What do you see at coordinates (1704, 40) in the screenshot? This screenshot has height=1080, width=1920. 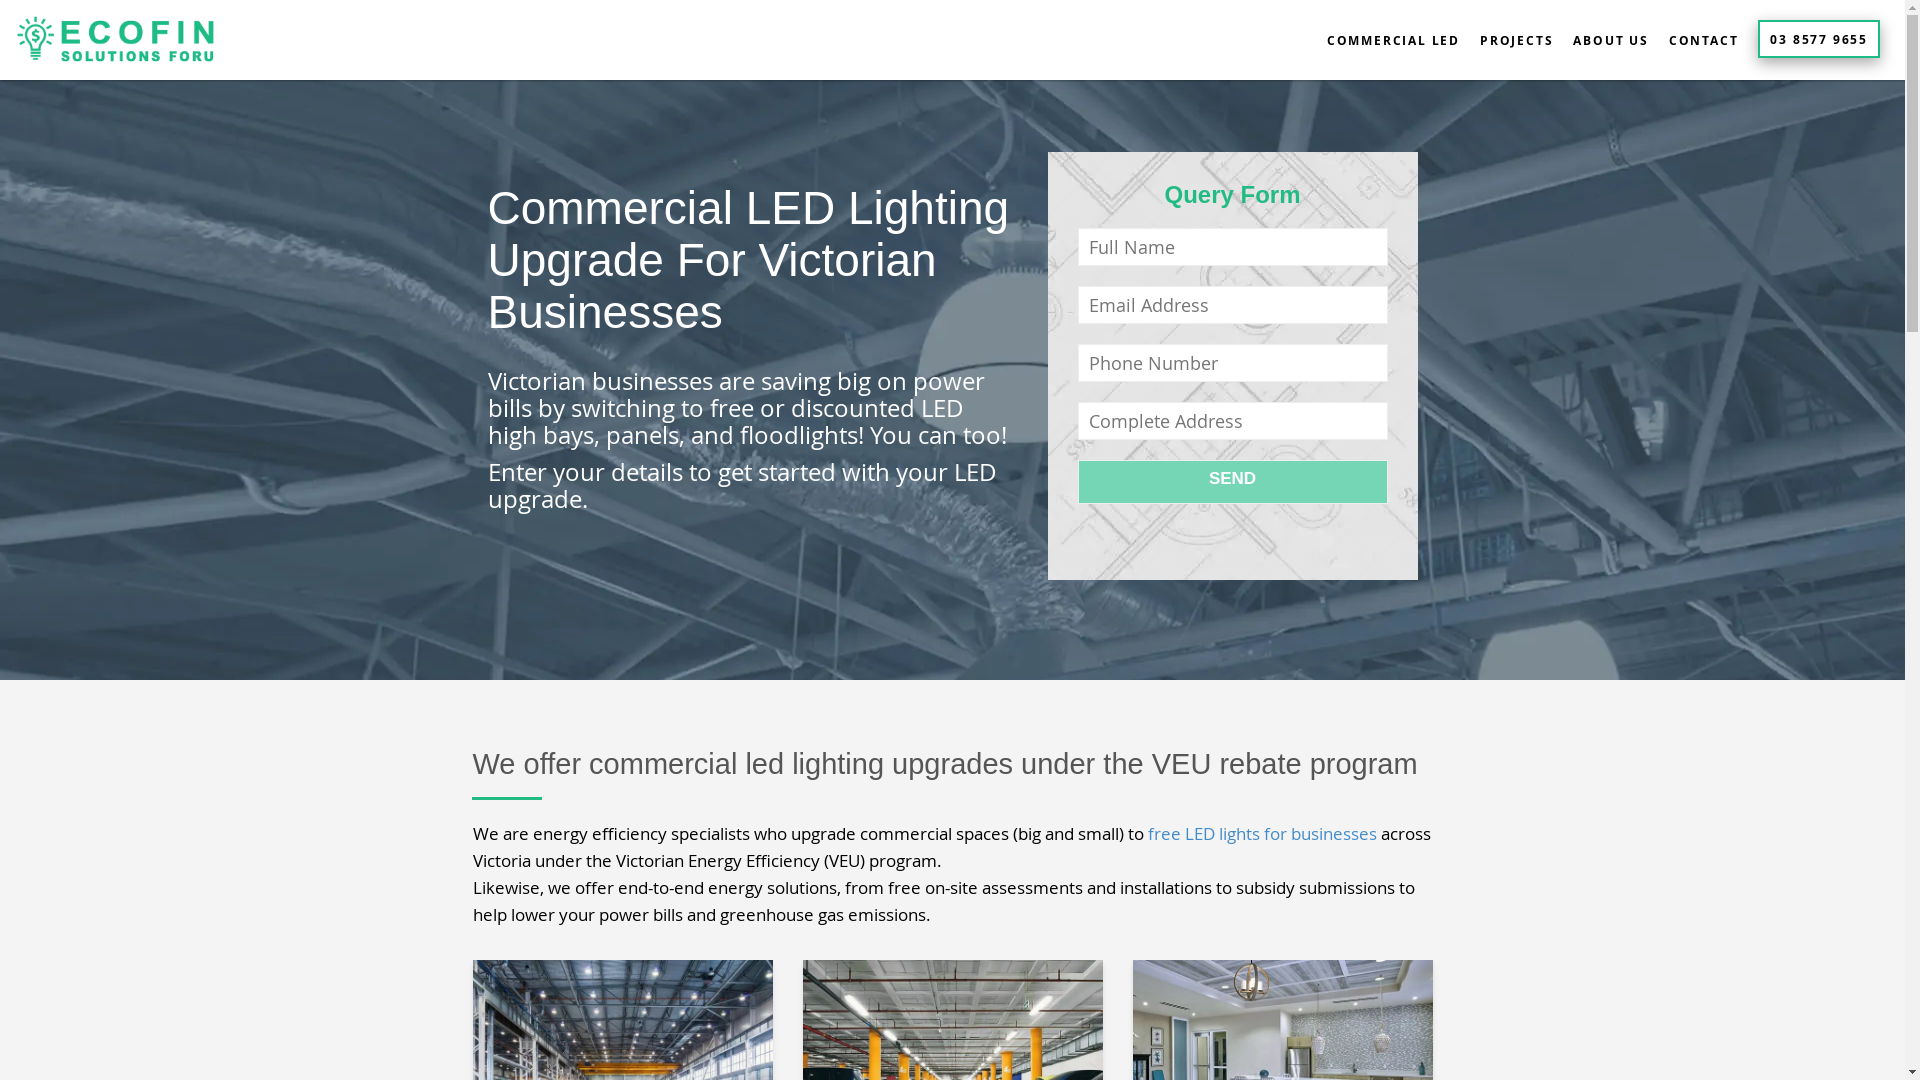 I see `CONTACT` at bounding box center [1704, 40].